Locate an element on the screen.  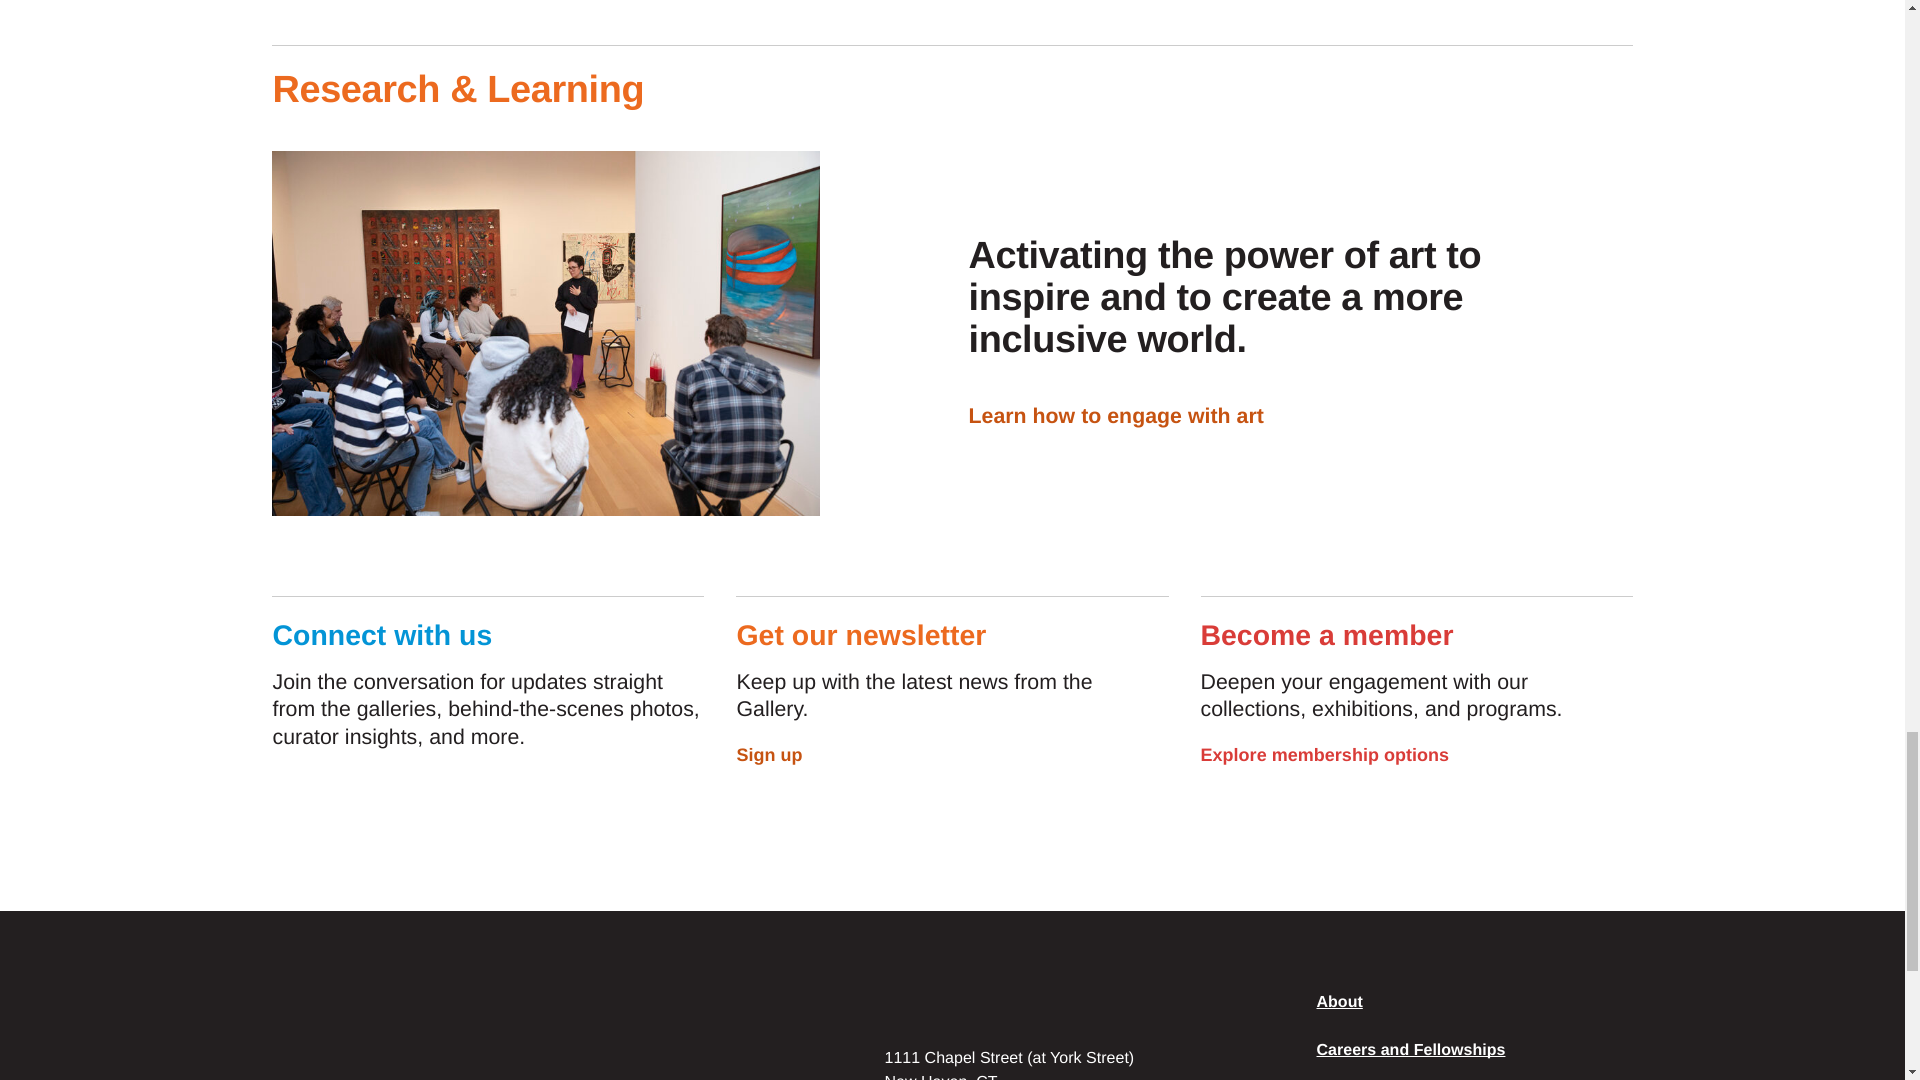
About is located at coordinates (1338, 1002).